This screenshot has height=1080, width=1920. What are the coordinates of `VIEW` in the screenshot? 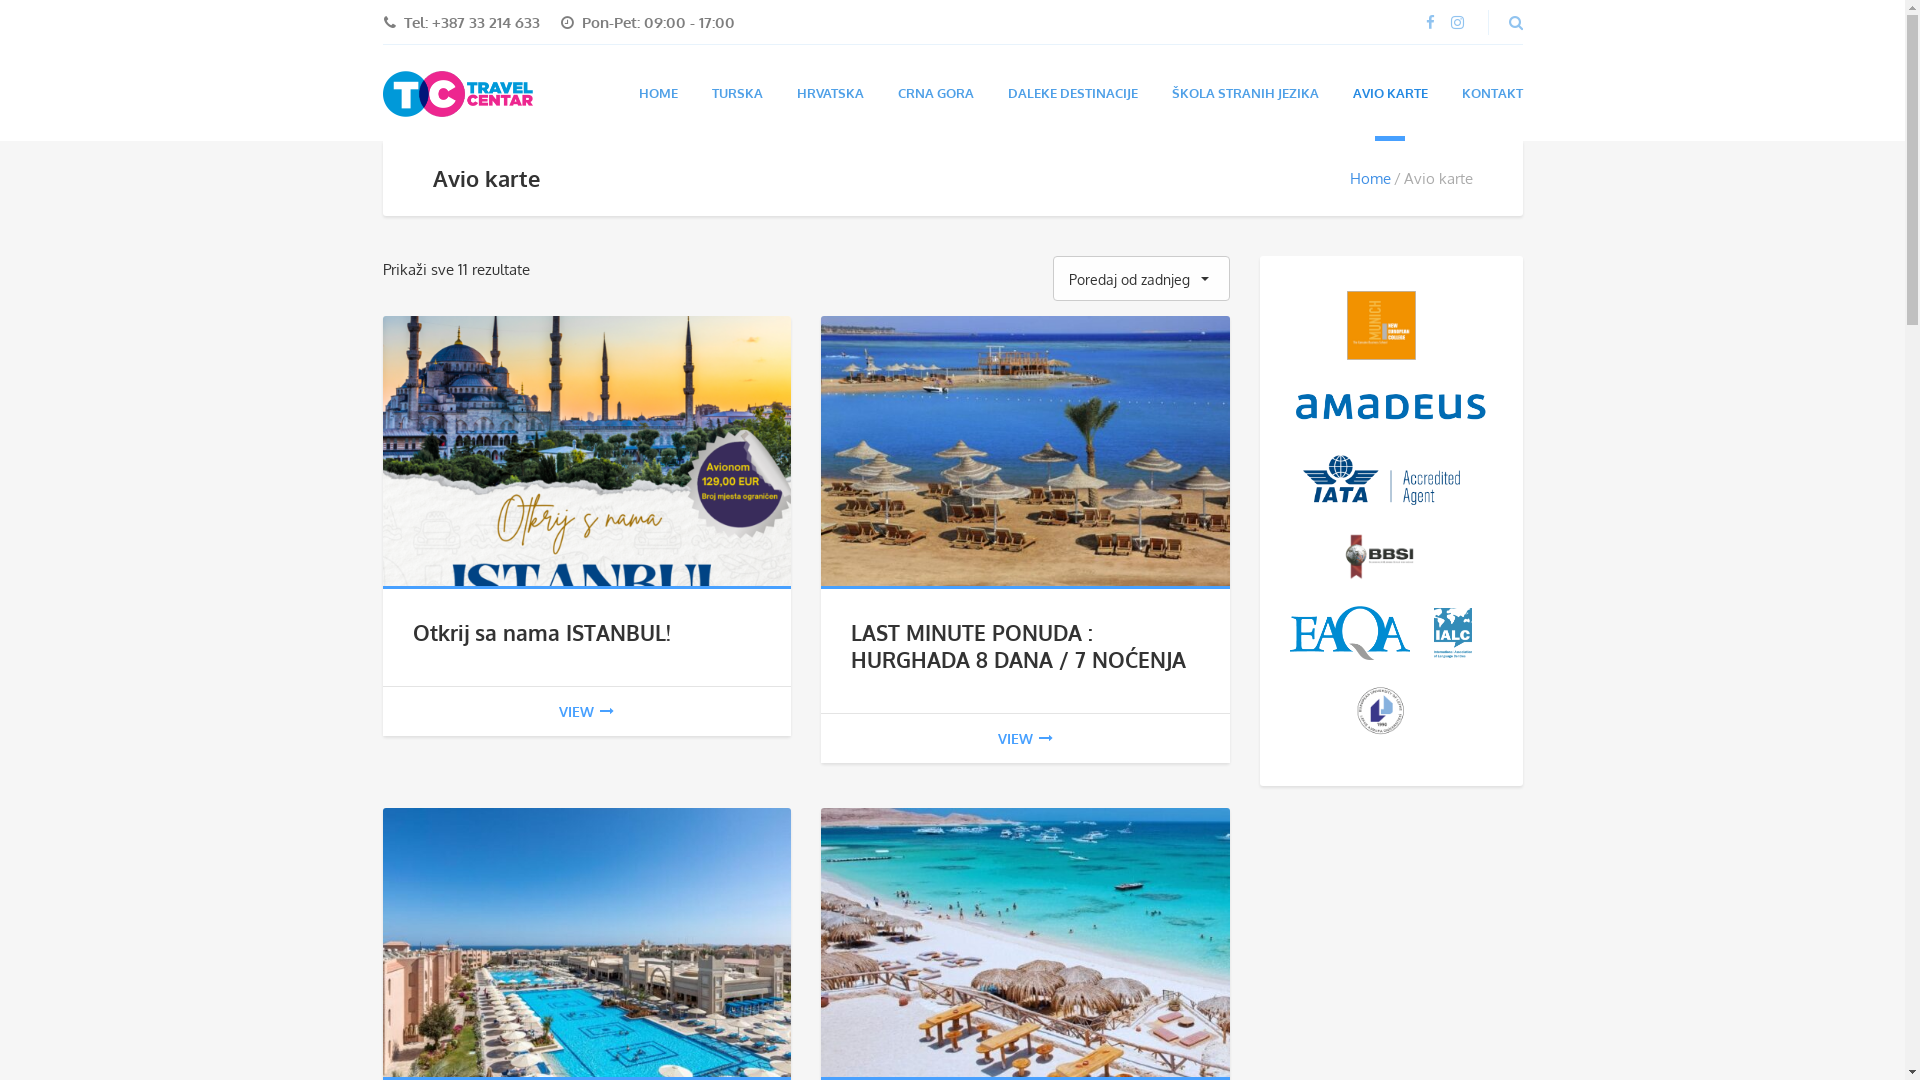 It's located at (586, 712).